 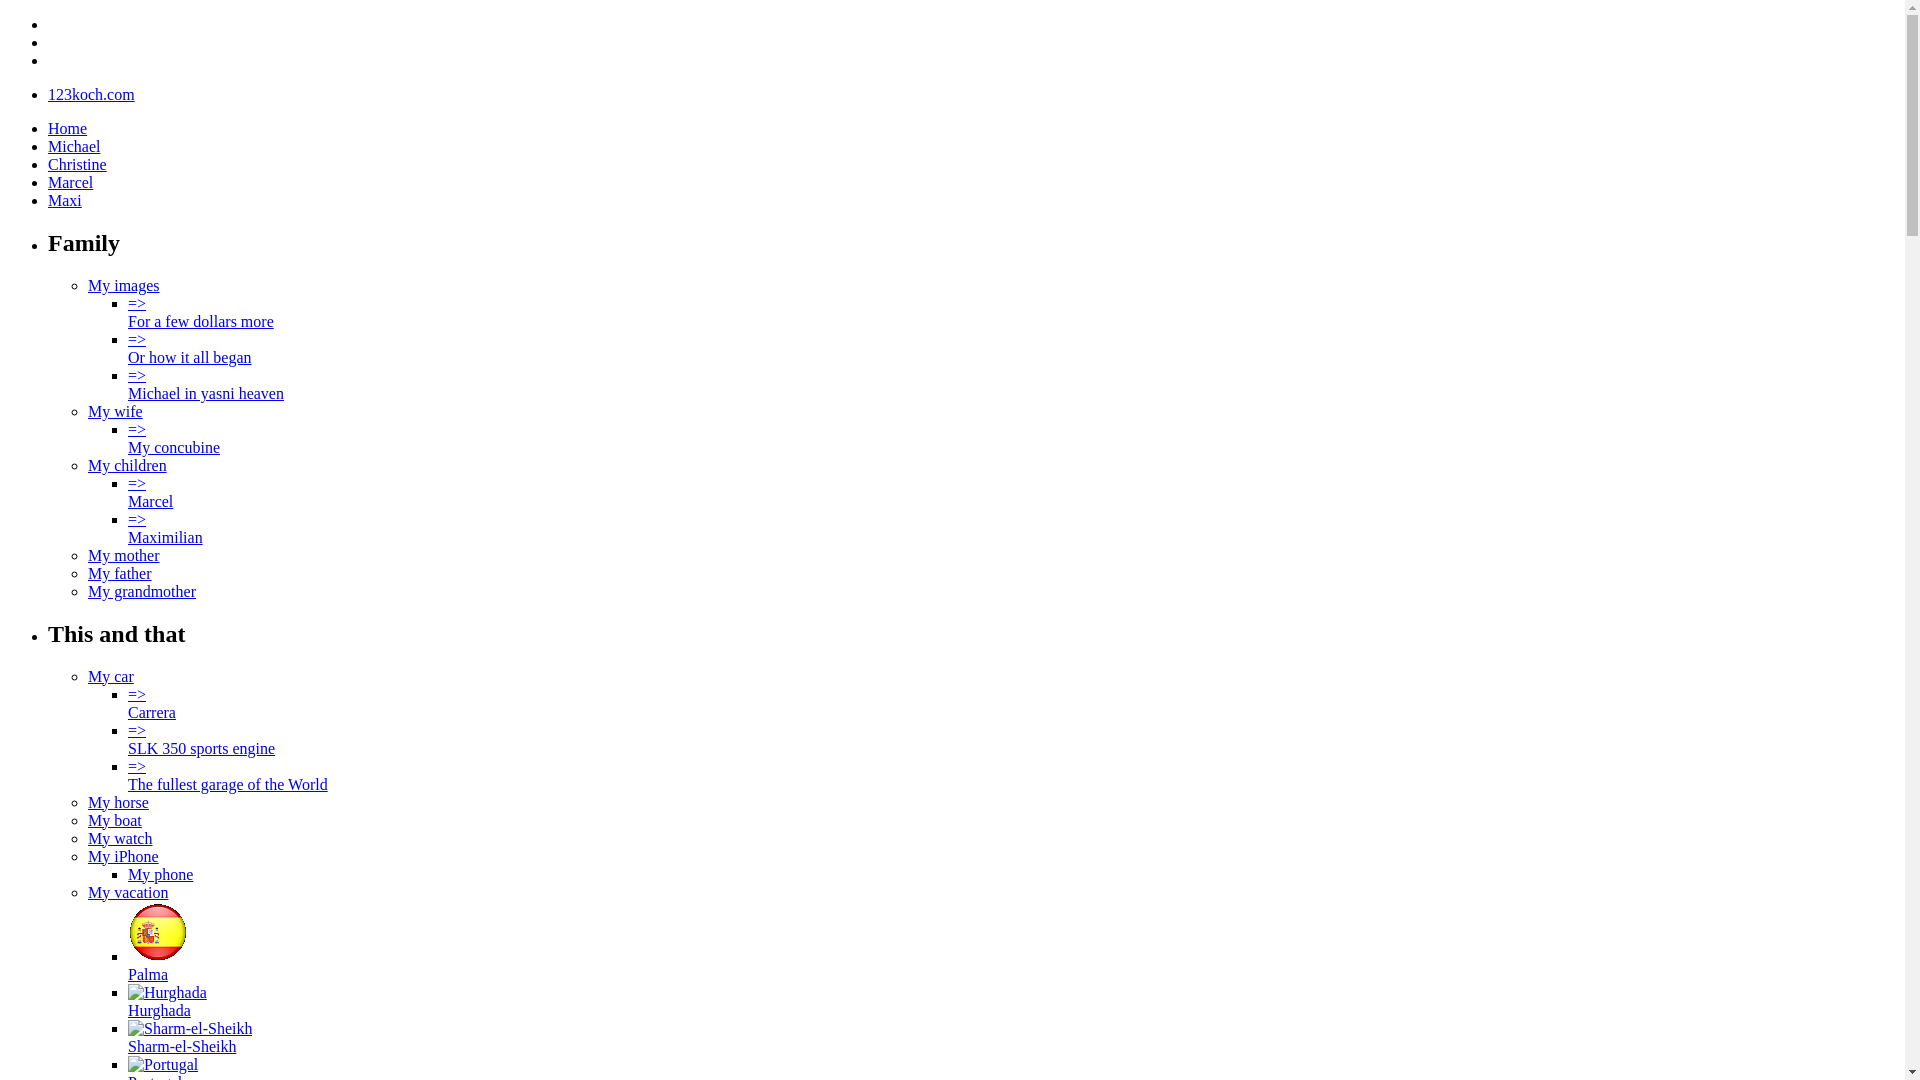 I want to click on My wife, so click(x=116, y=412).